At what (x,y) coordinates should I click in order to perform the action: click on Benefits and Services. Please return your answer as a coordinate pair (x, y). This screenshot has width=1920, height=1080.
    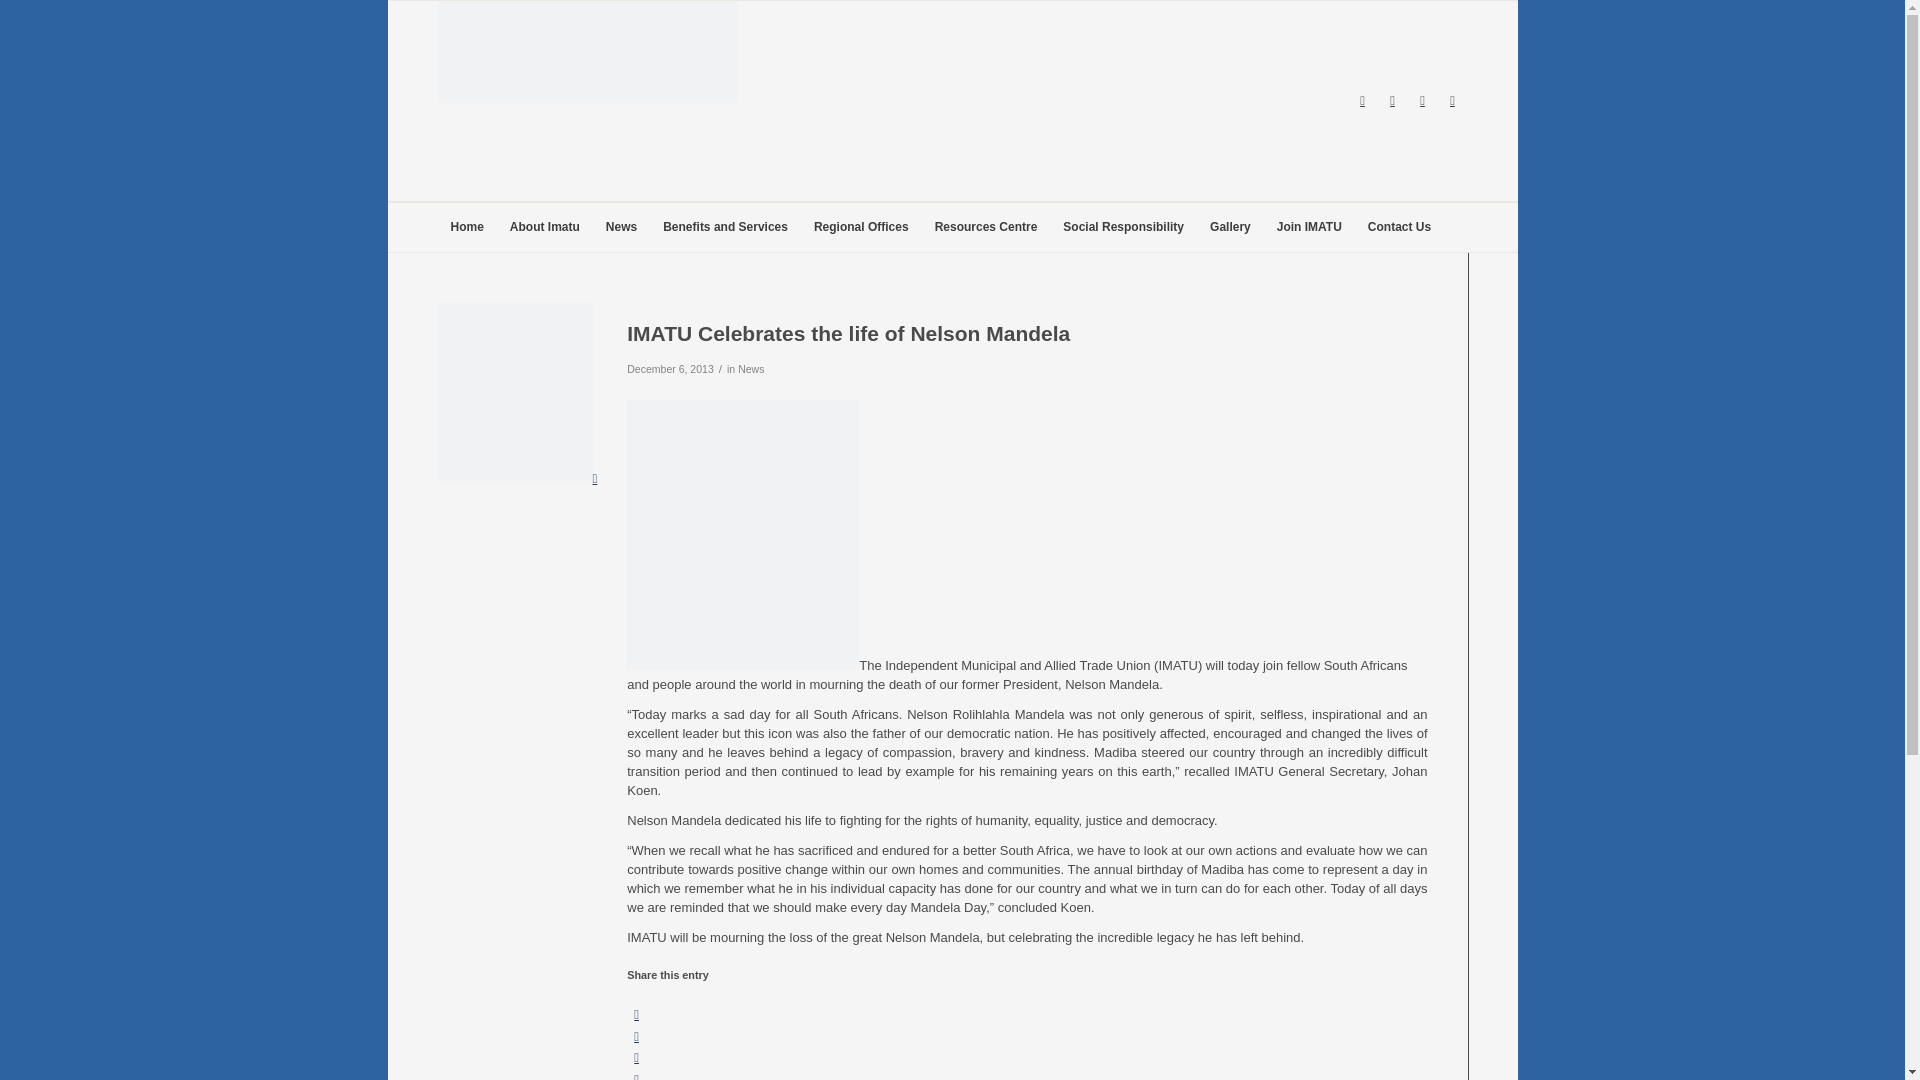
    Looking at the image, I should click on (725, 226).